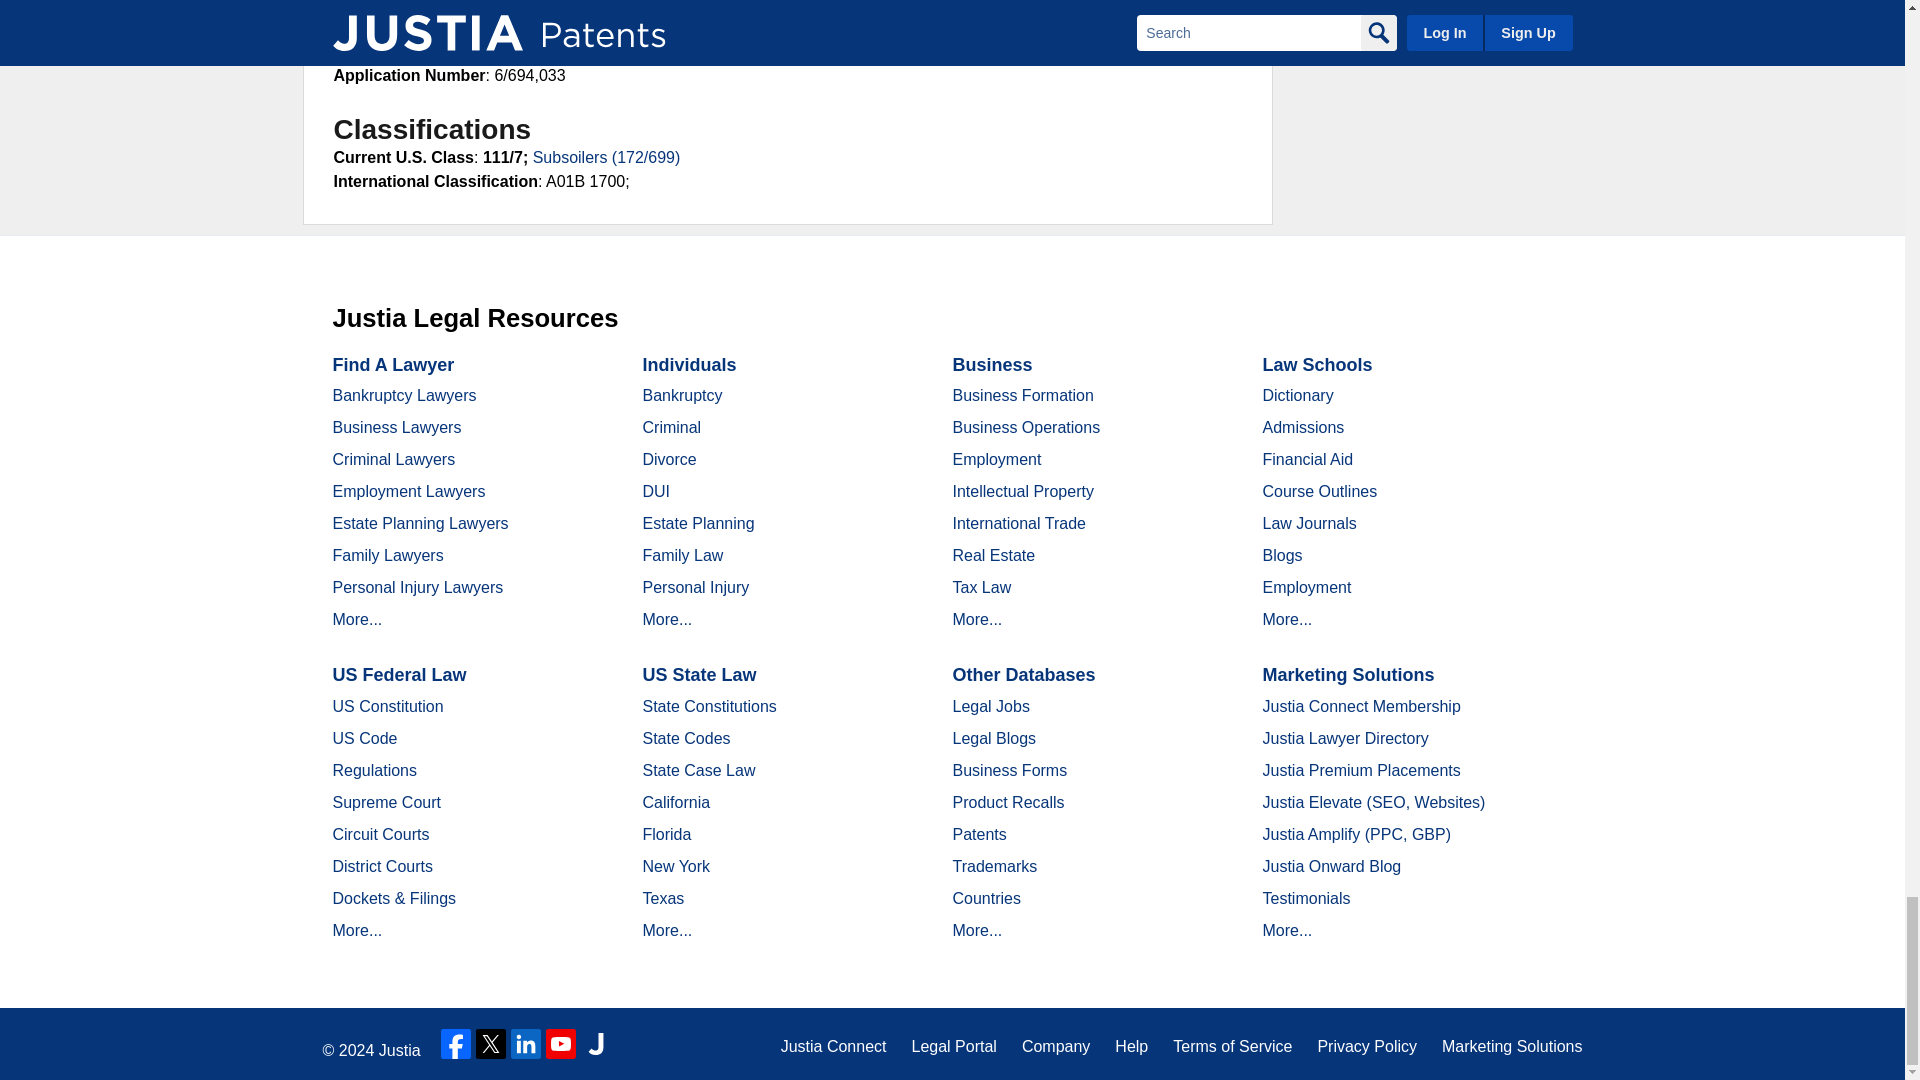  Describe the element at coordinates (596, 1044) in the screenshot. I see `Justia Lawyer Directory` at that location.